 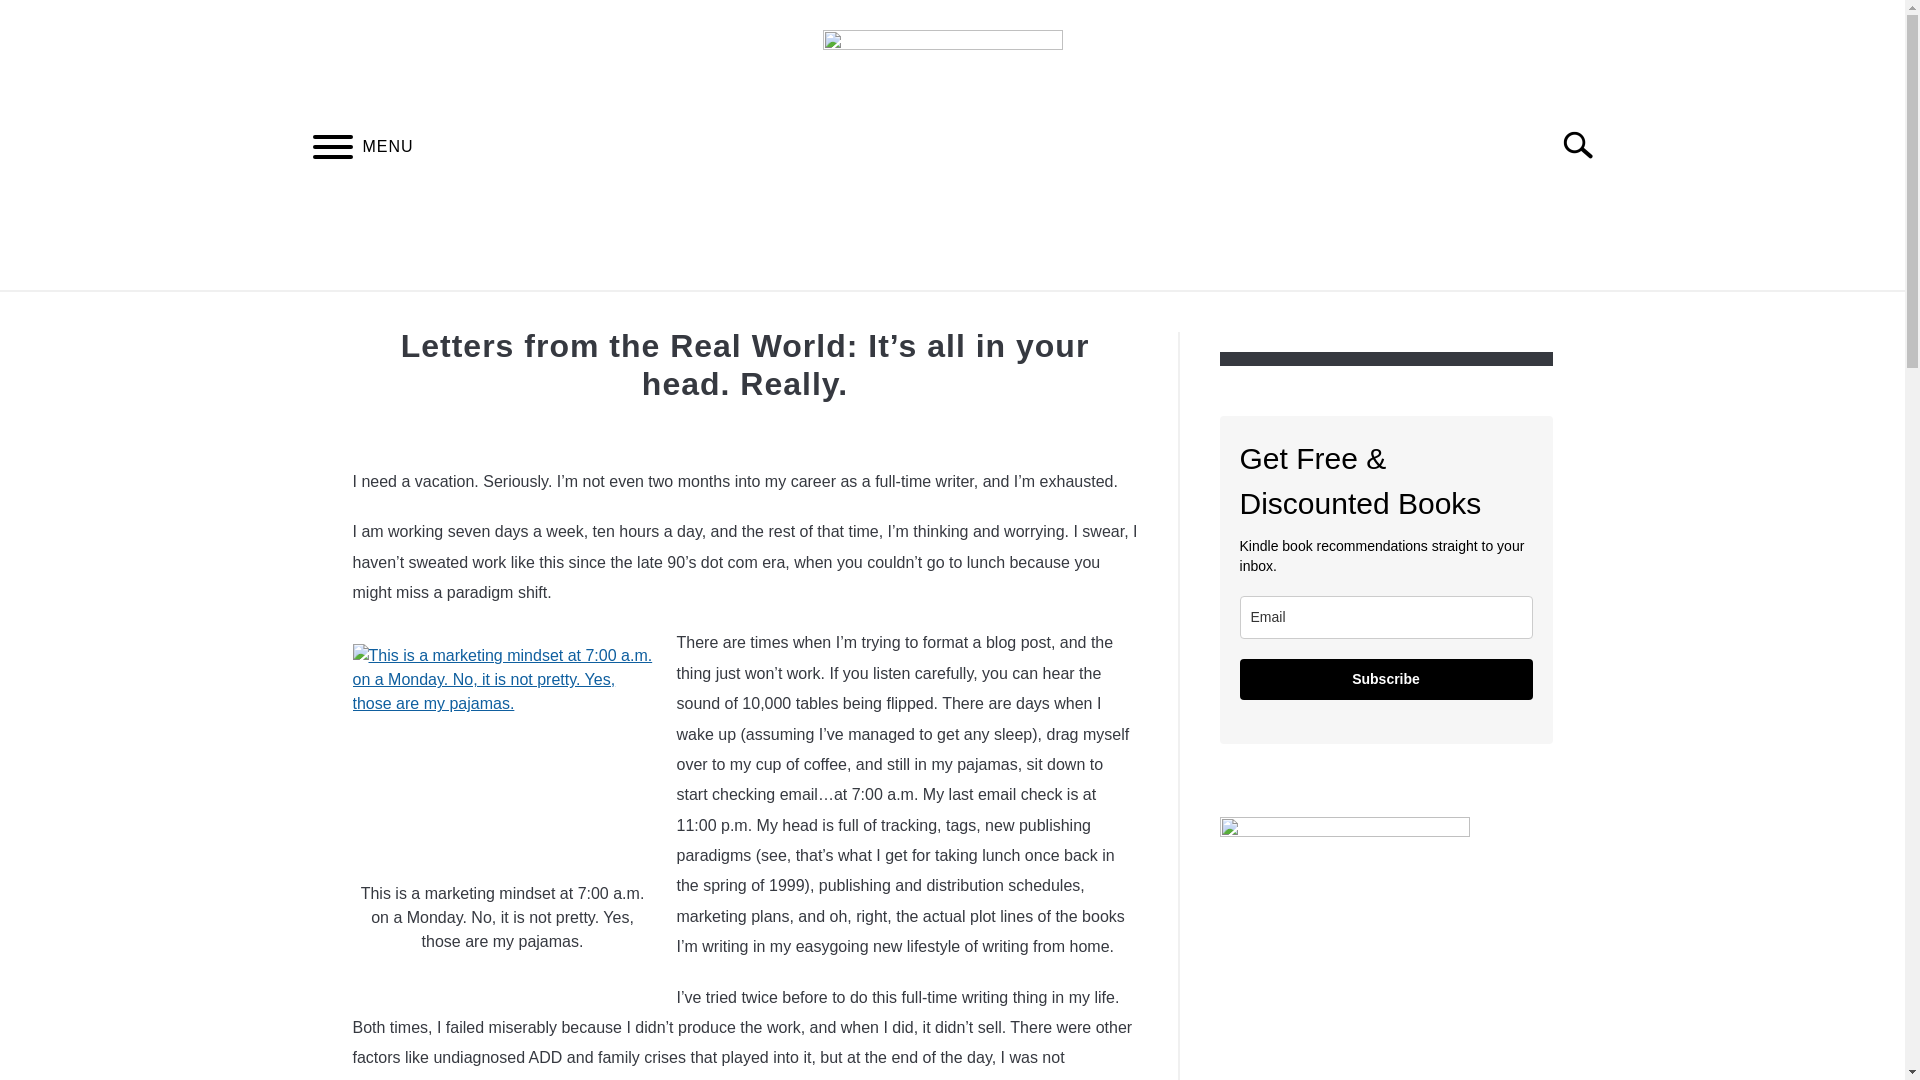 I want to click on ABOUT, so click(x=1296, y=314).